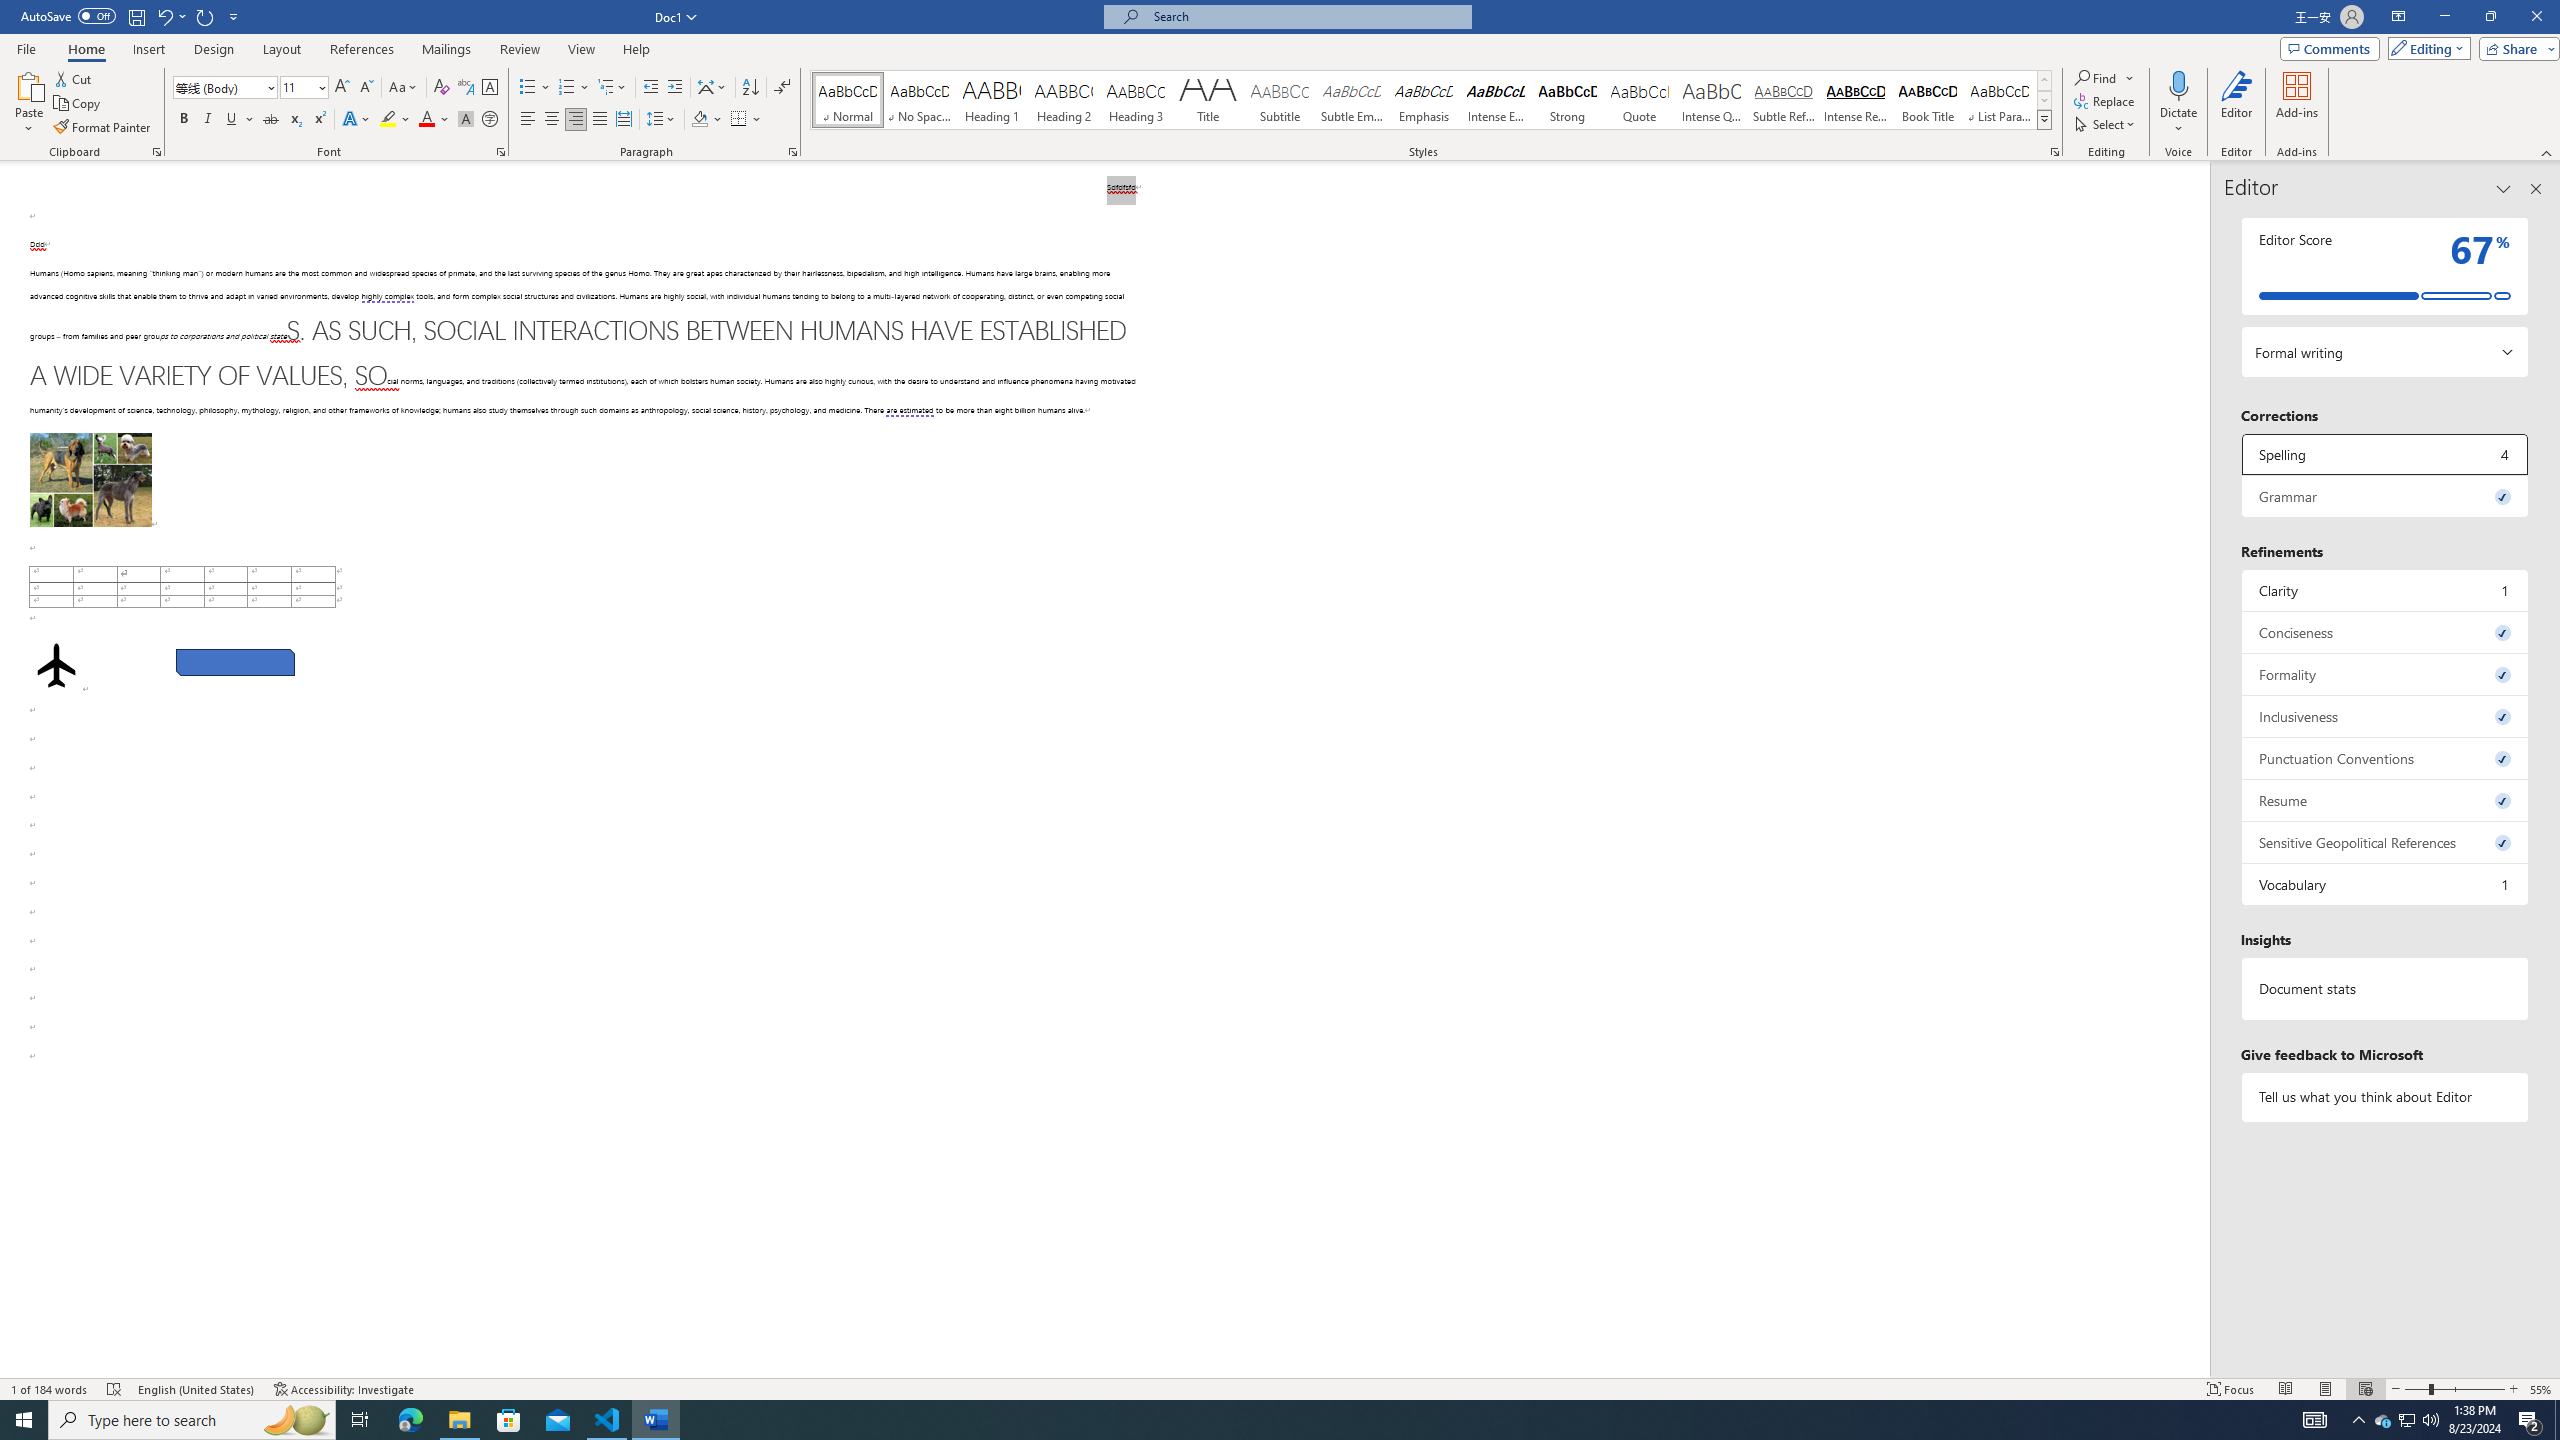  I want to click on Undo Paragraph Alignment, so click(170, 16).